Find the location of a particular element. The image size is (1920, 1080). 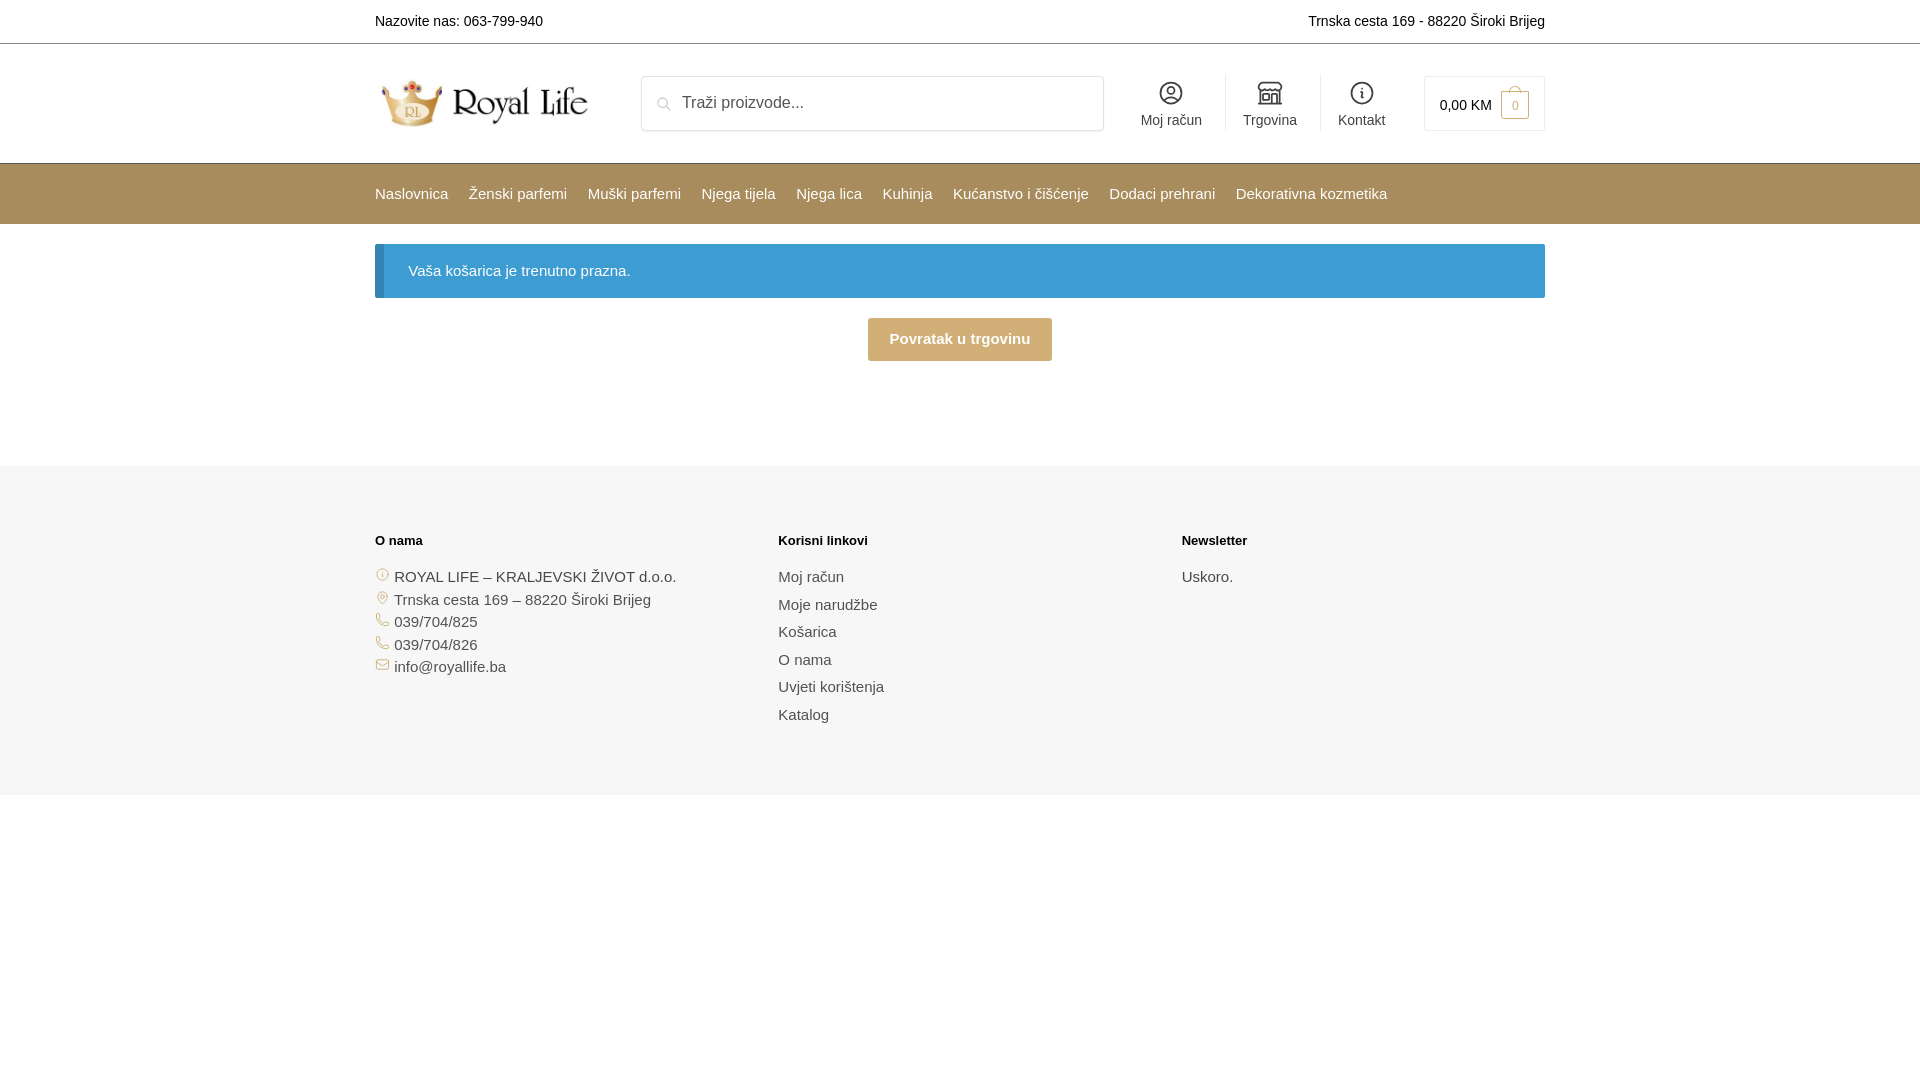

Povratak u trgovinu is located at coordinates (960, 340).